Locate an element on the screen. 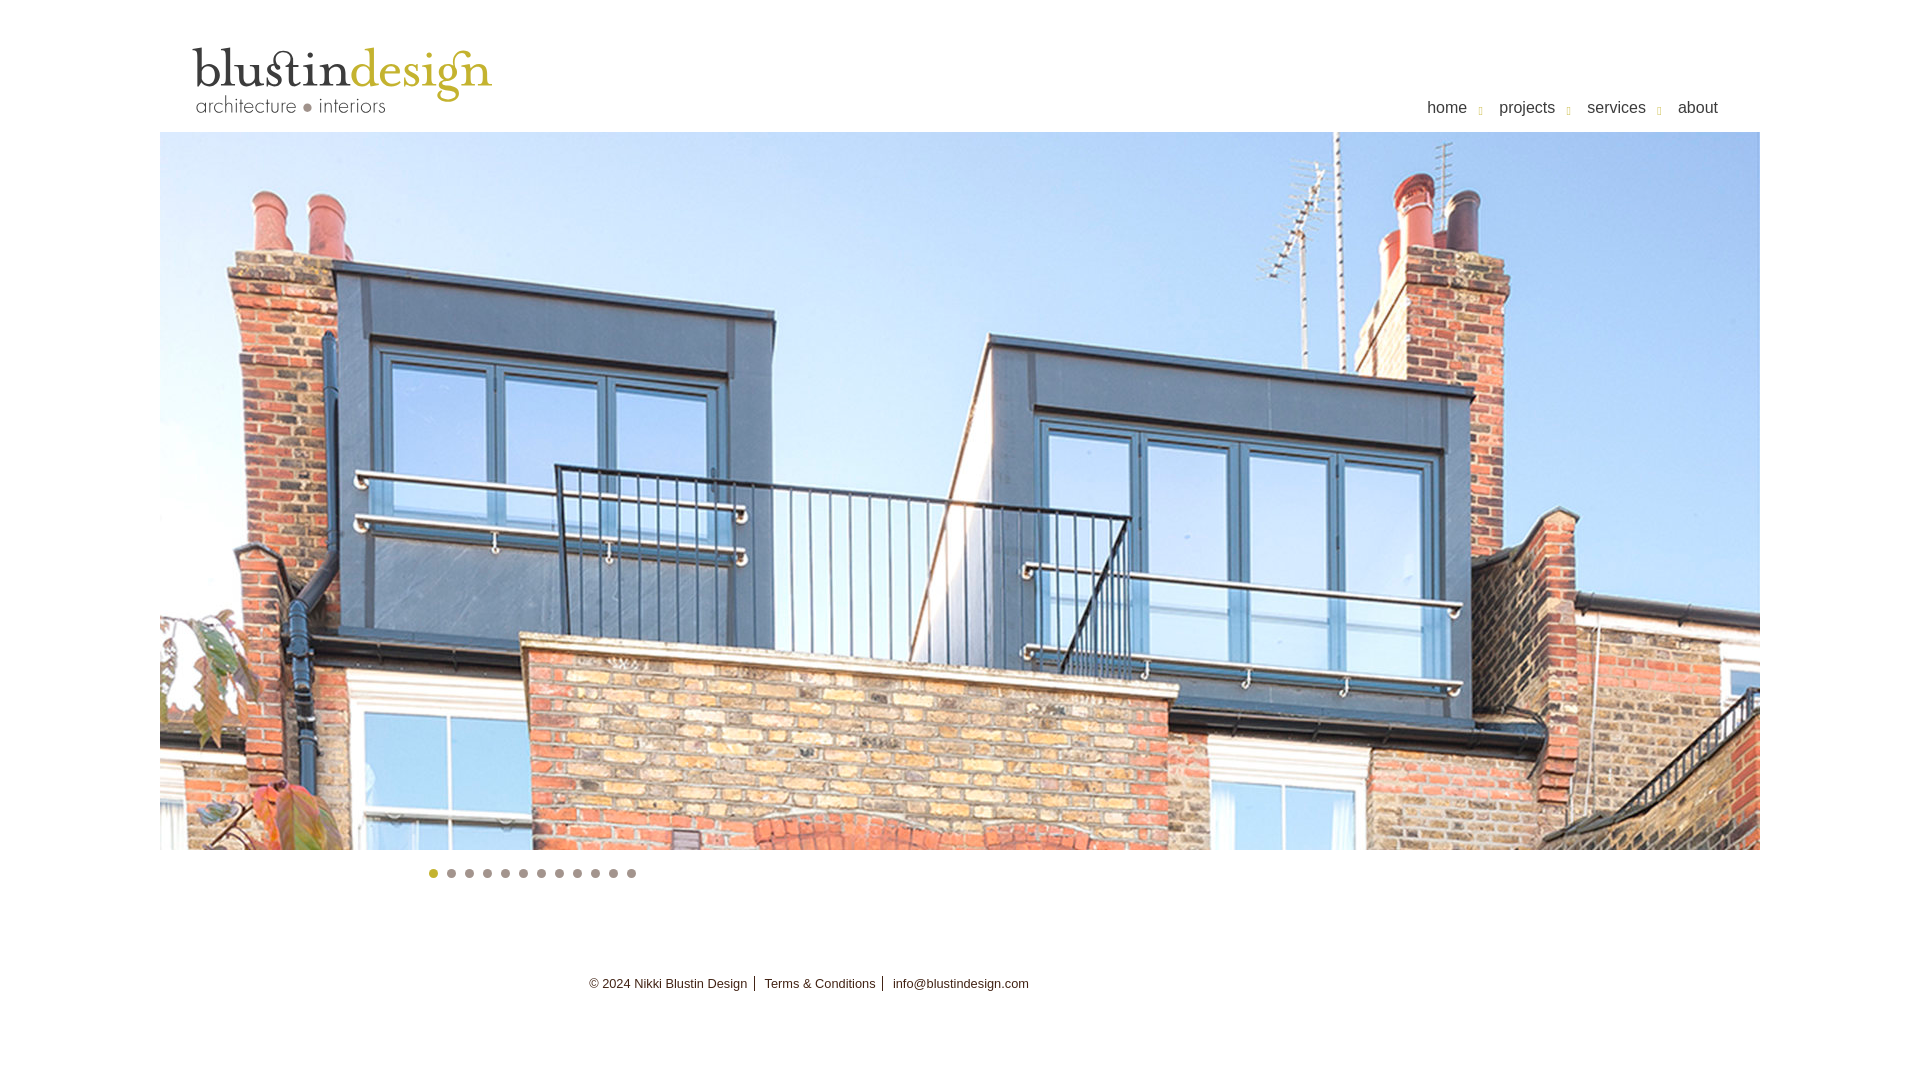  projects is located at coordinates (1527, 107).